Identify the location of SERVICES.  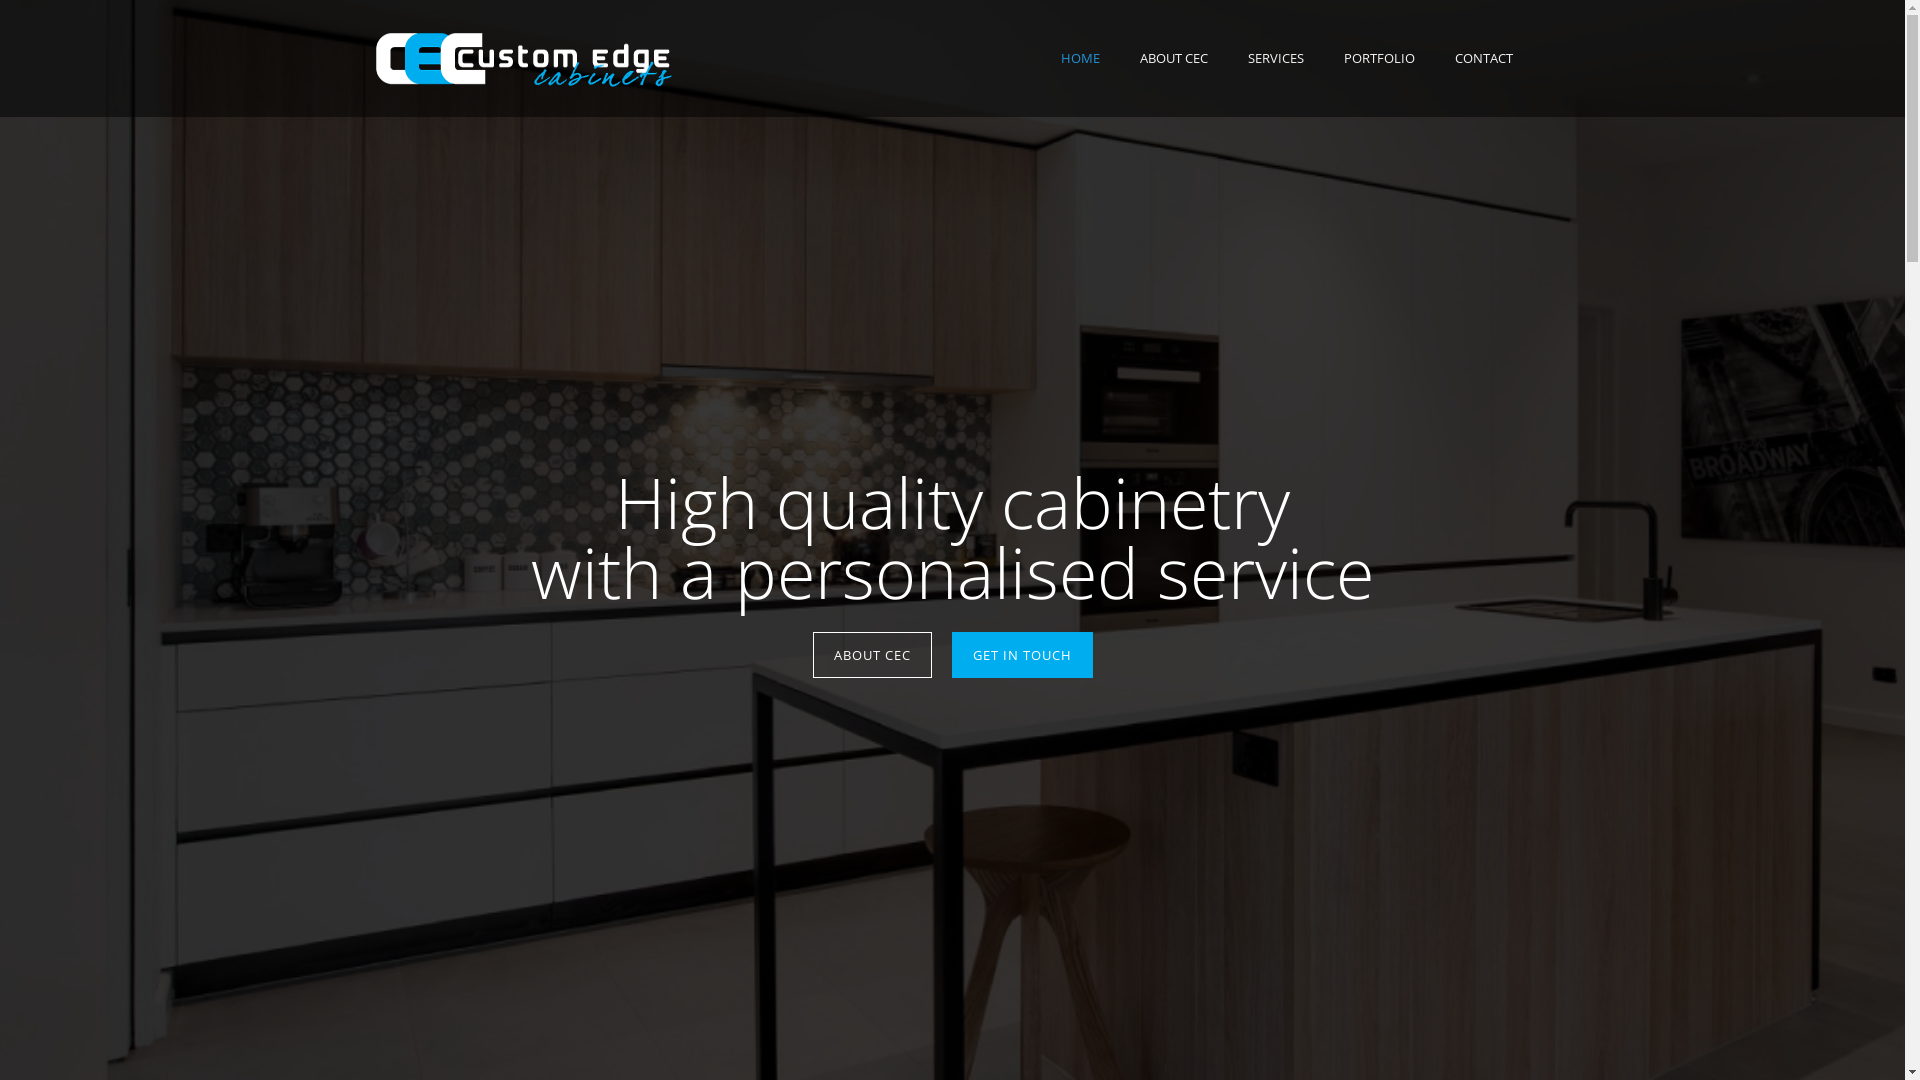
(1276, 58).